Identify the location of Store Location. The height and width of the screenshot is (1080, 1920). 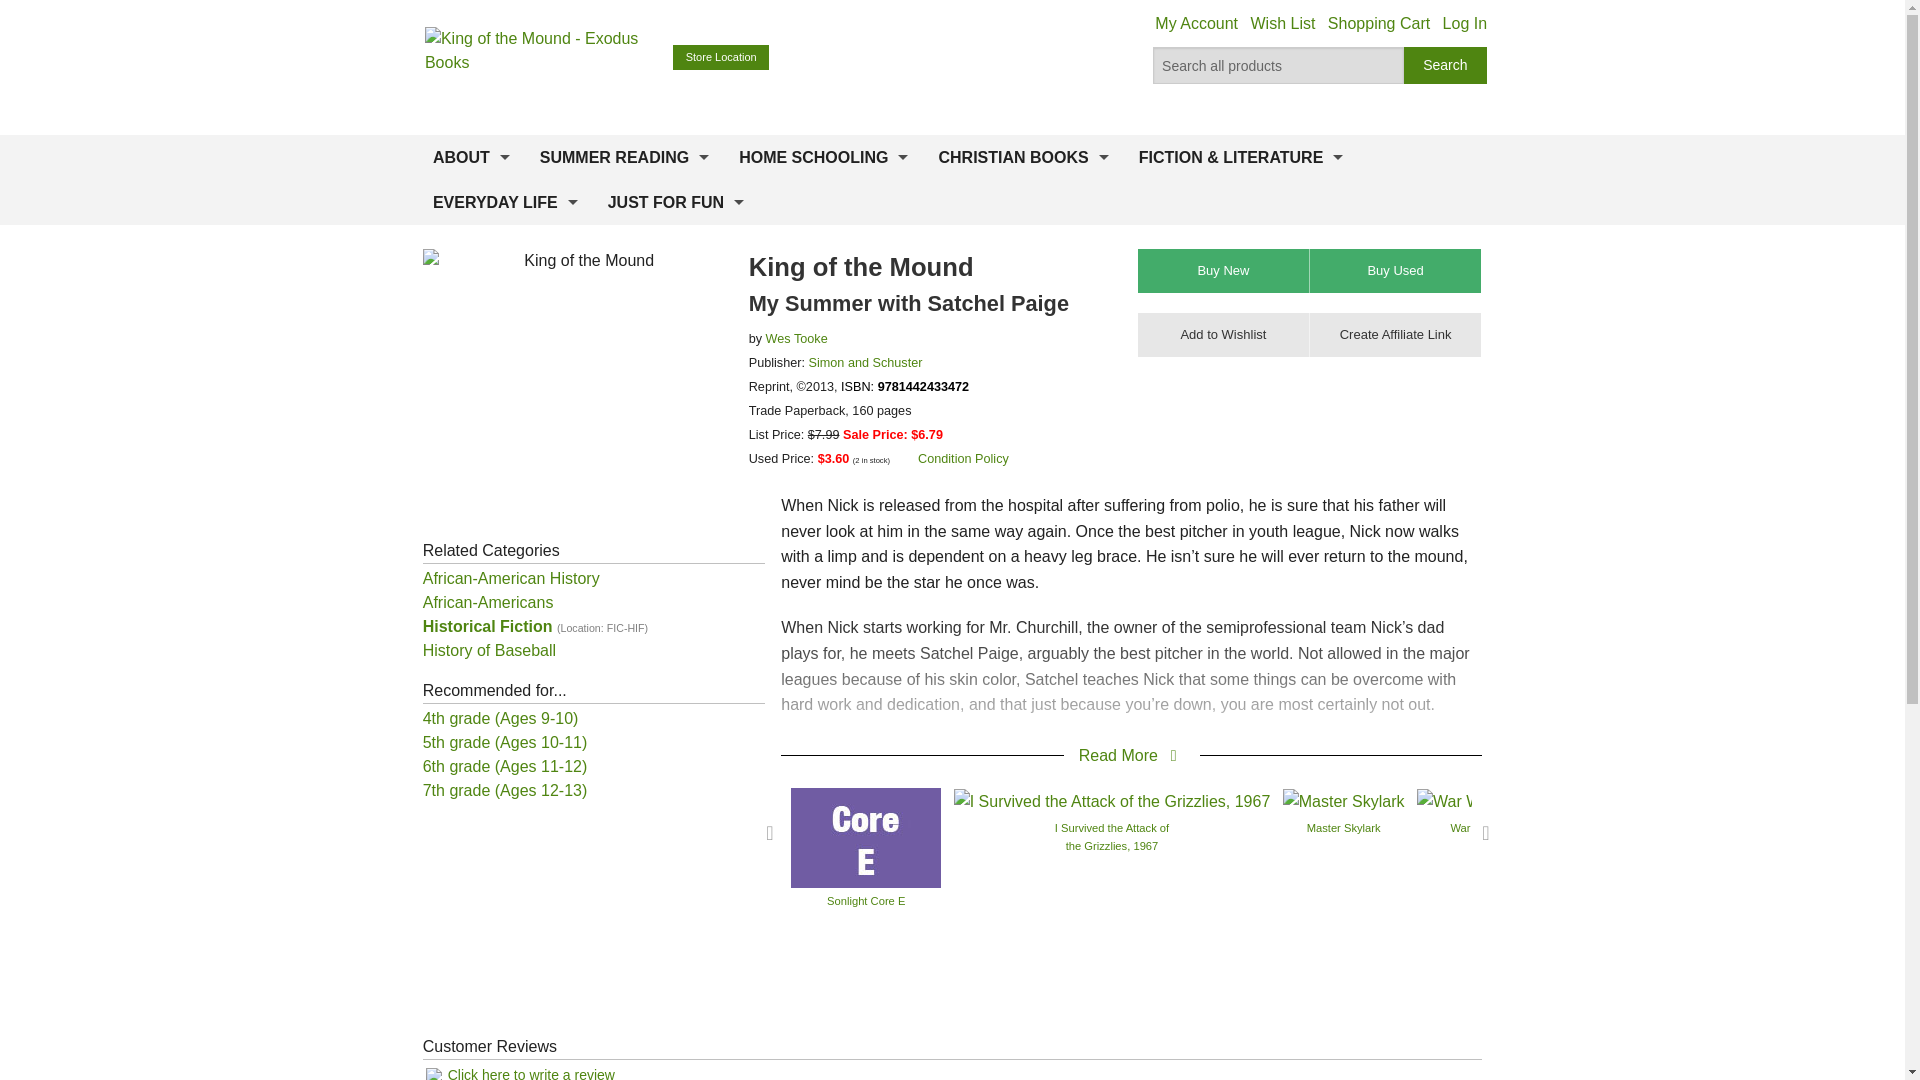
(721, 58).